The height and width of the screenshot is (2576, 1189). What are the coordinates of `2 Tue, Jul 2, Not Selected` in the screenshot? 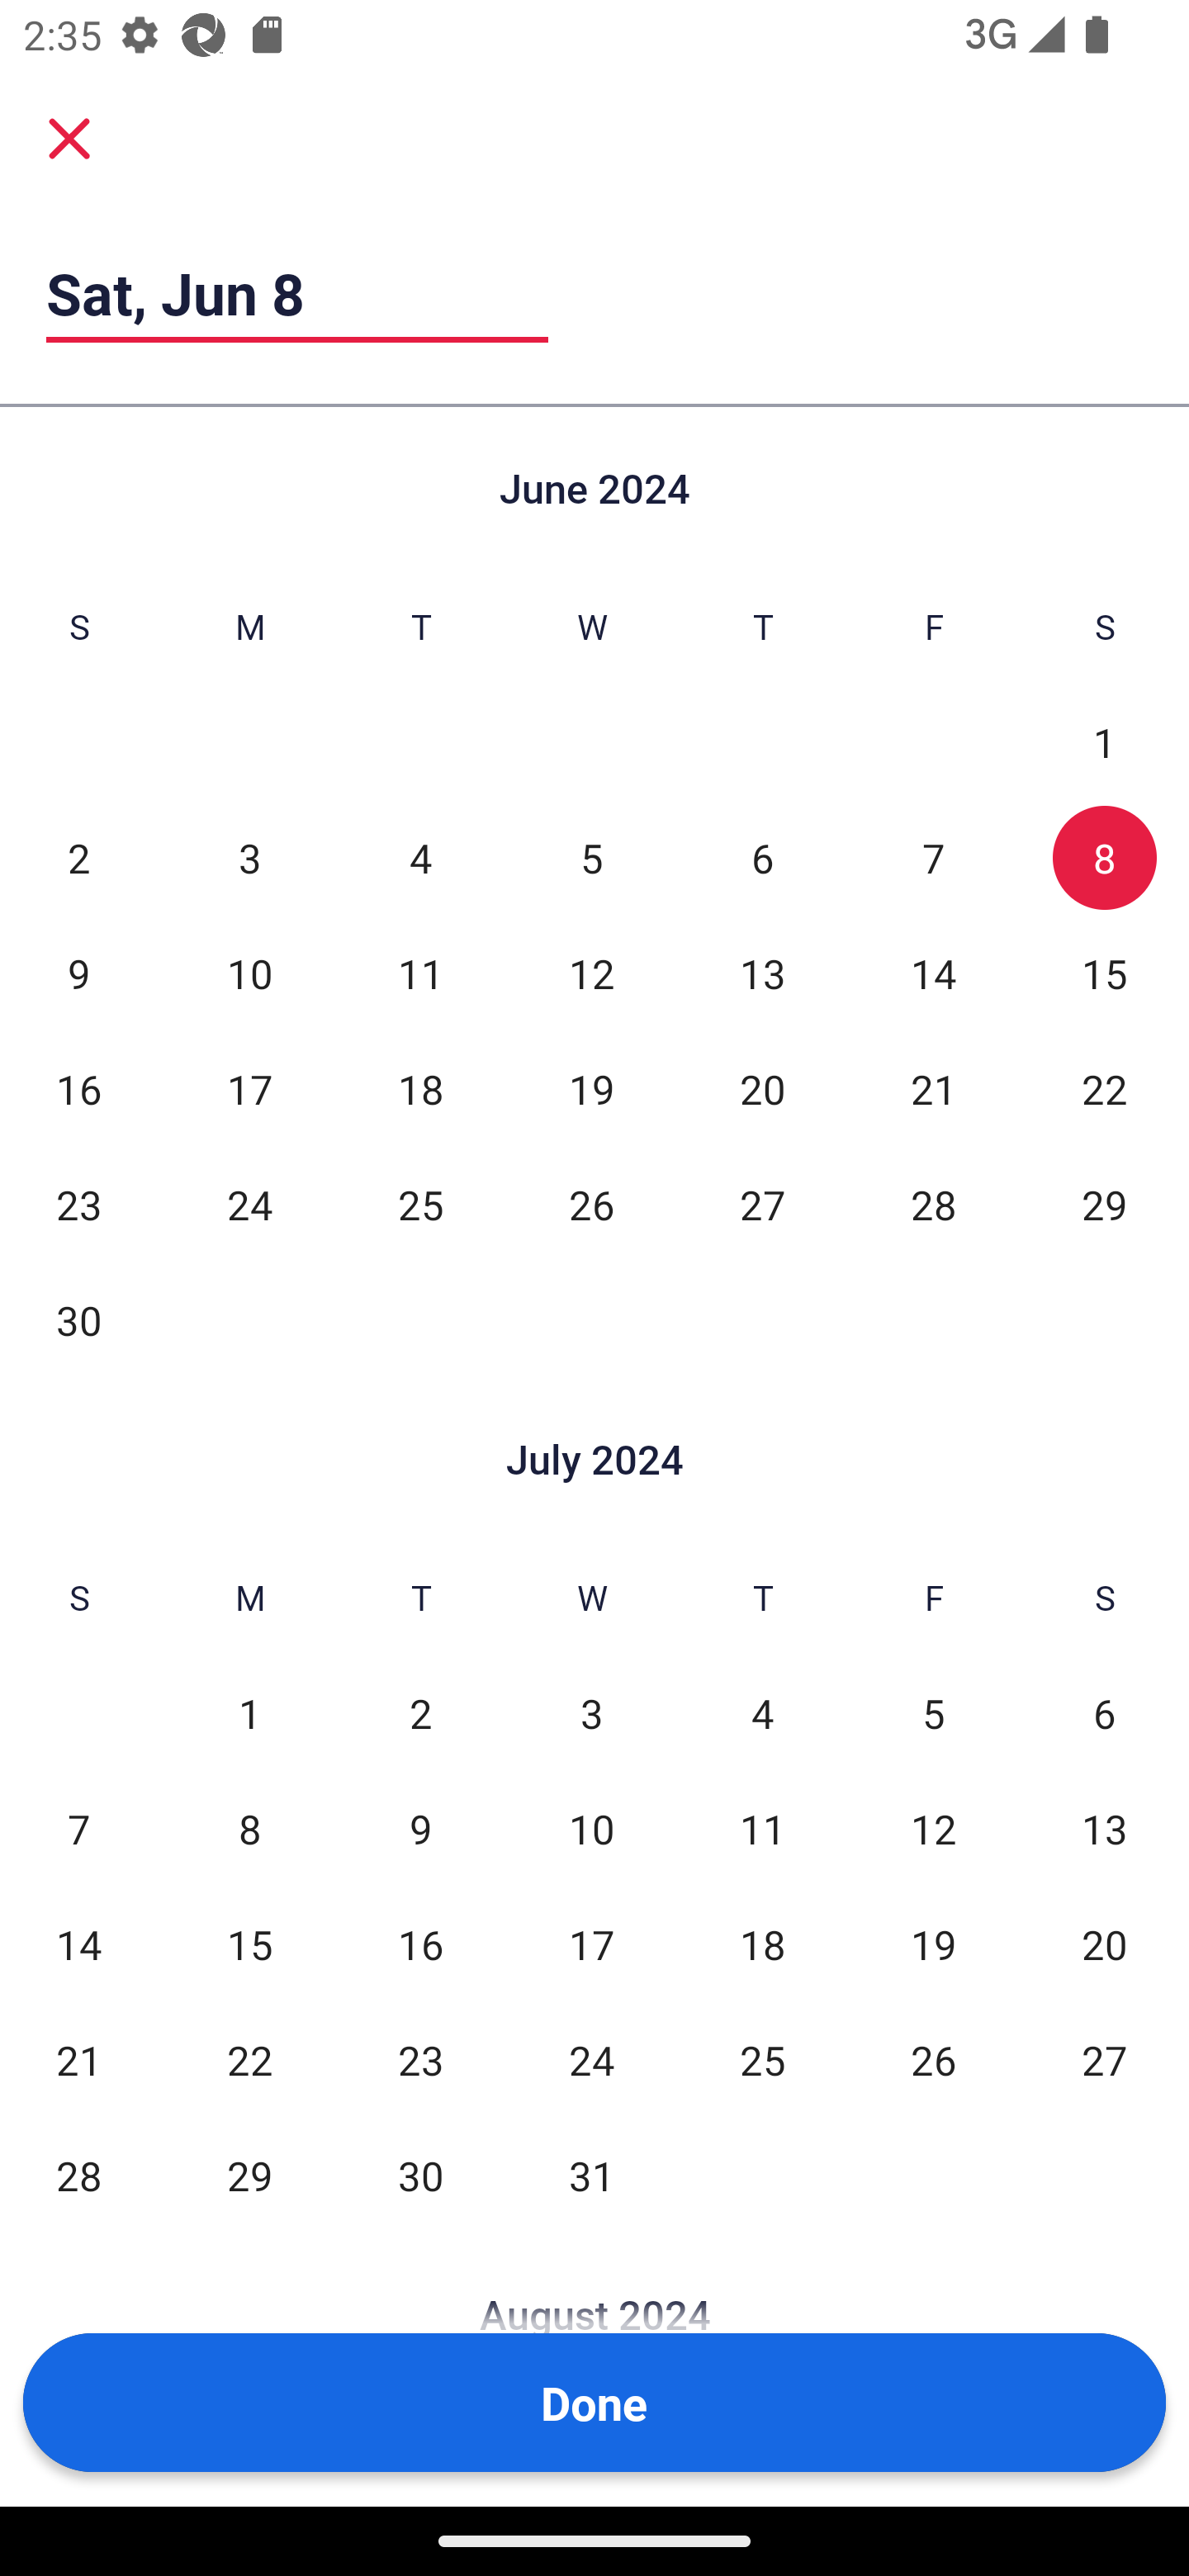 It's located at (421, 1714).